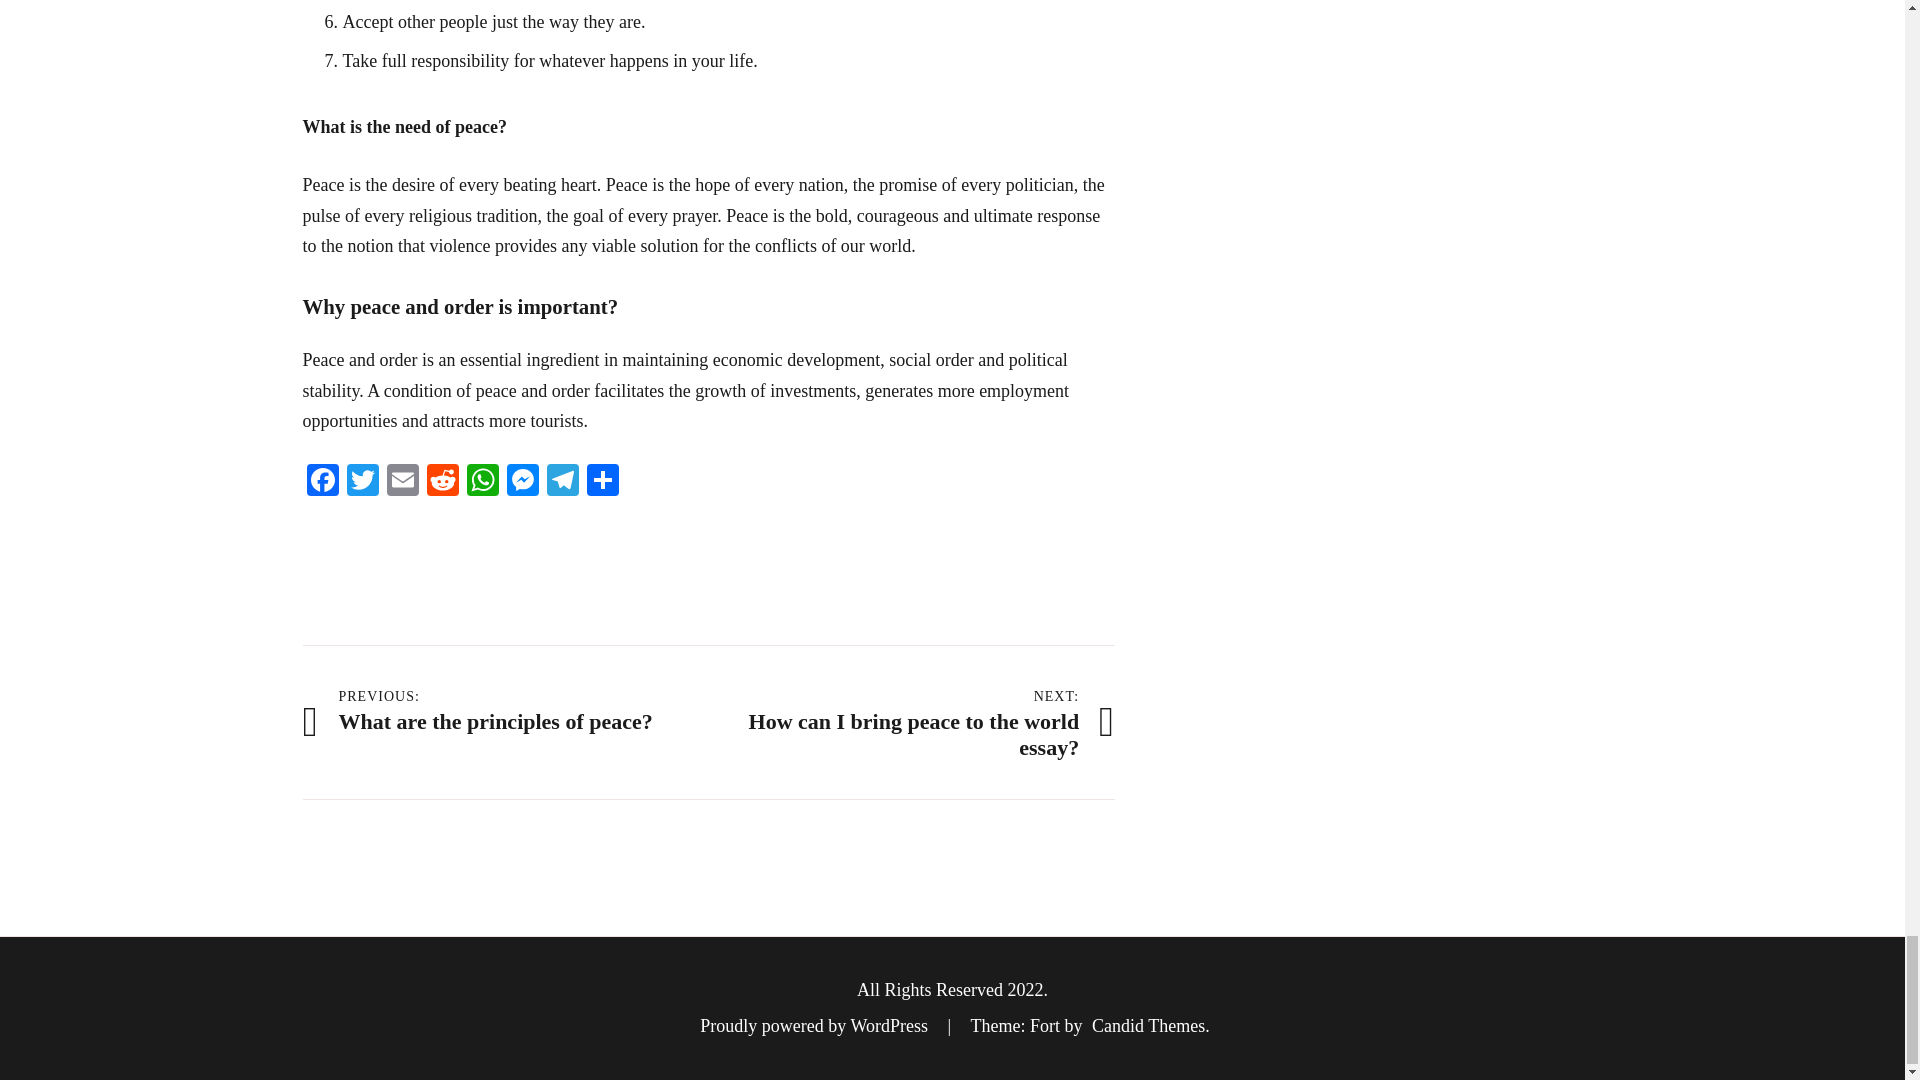 This screenshot has width=1920, height=1080. Describe the element at coordinates (482, 482) in the screenshot. I see `Facebook` at that location.